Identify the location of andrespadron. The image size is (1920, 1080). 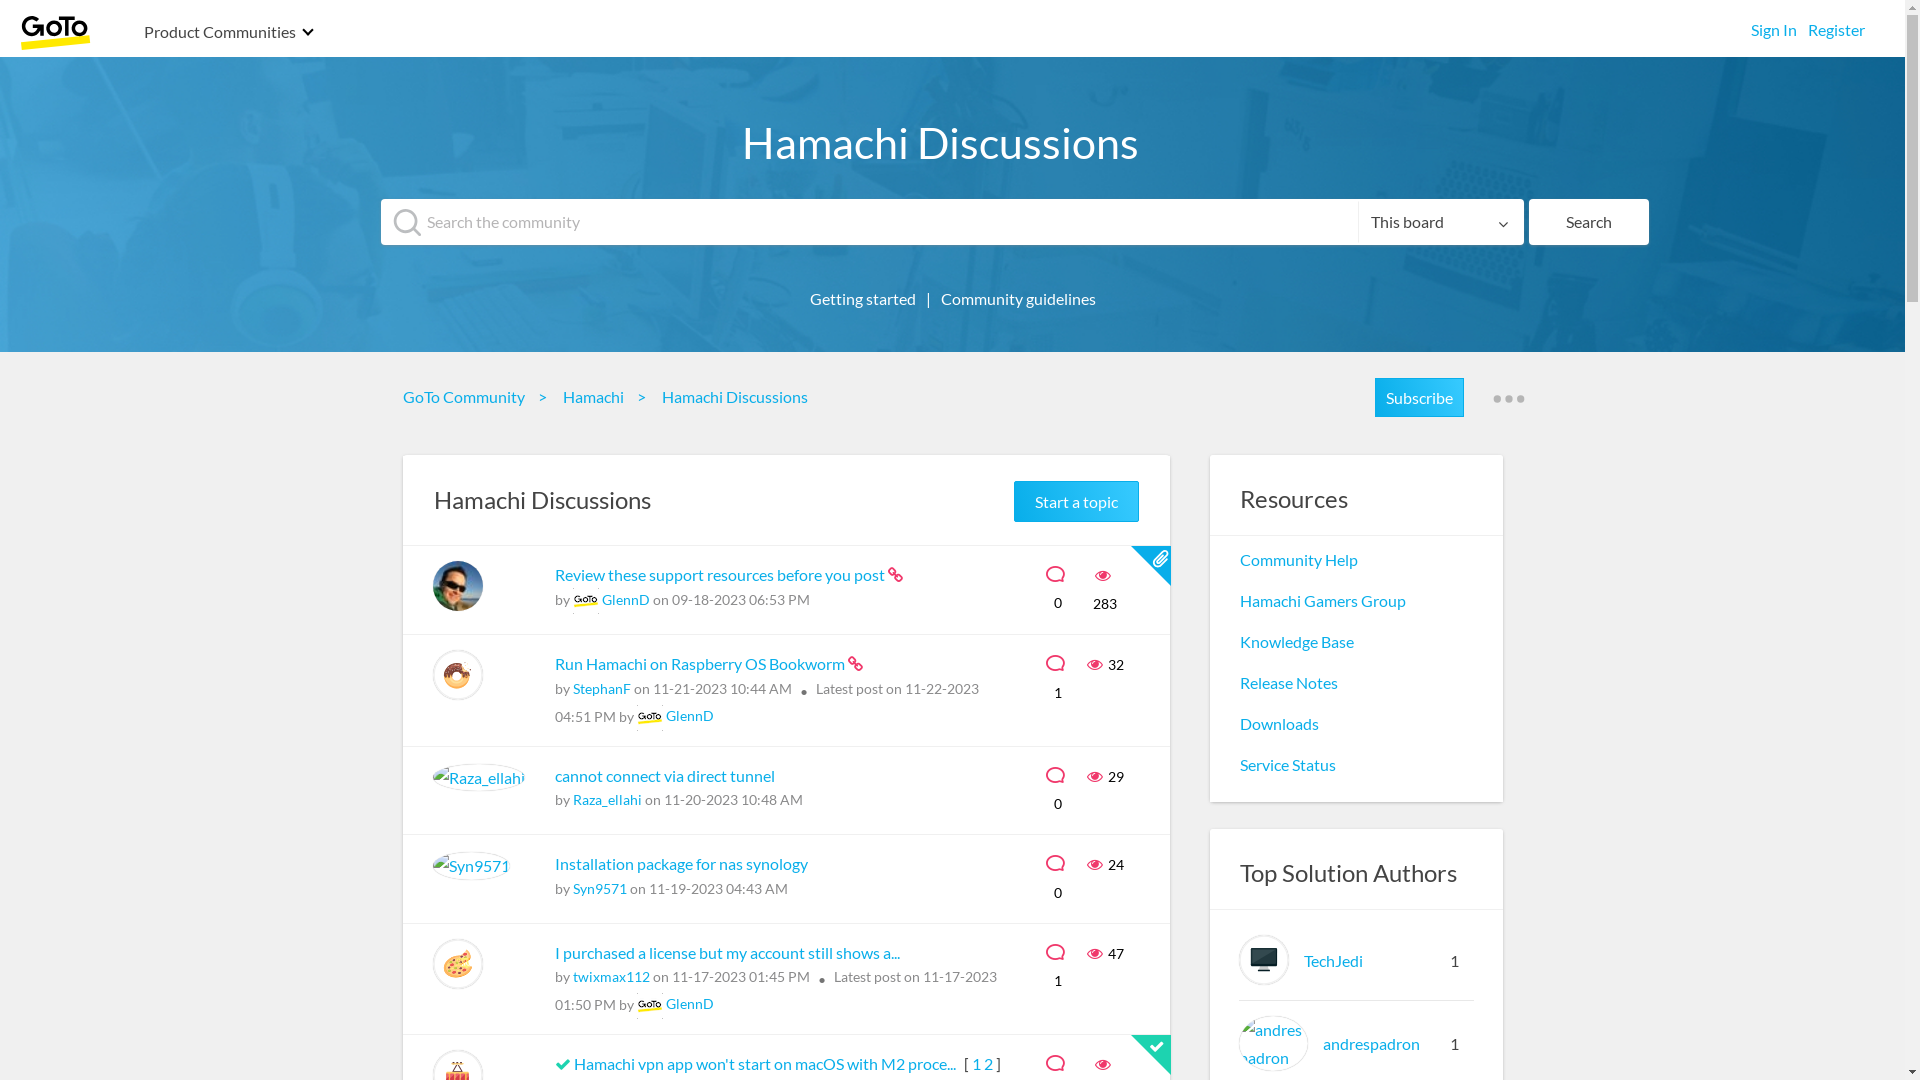
(1370, 1044).